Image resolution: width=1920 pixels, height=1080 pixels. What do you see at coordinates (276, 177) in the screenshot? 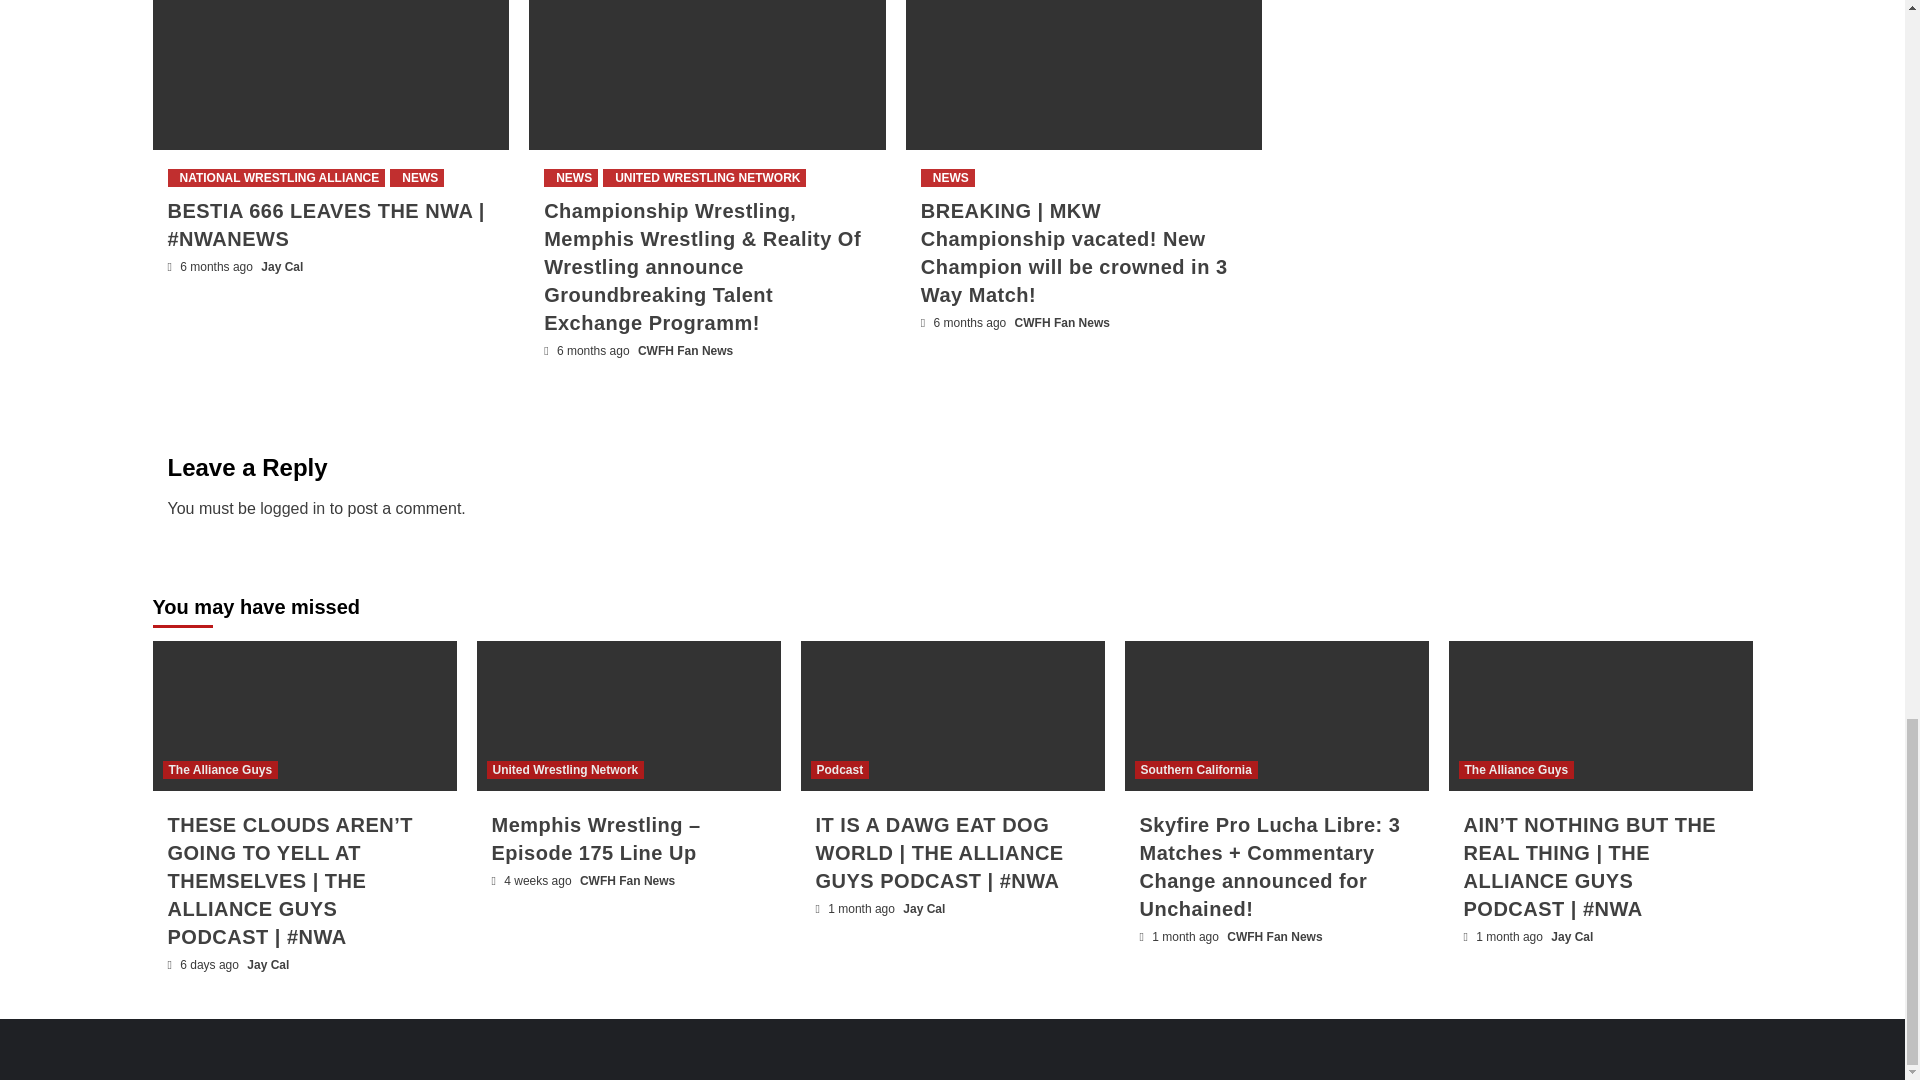
I see `NATIONAL WRESTLING ALLIANCE` at bounding box center [276, 177].